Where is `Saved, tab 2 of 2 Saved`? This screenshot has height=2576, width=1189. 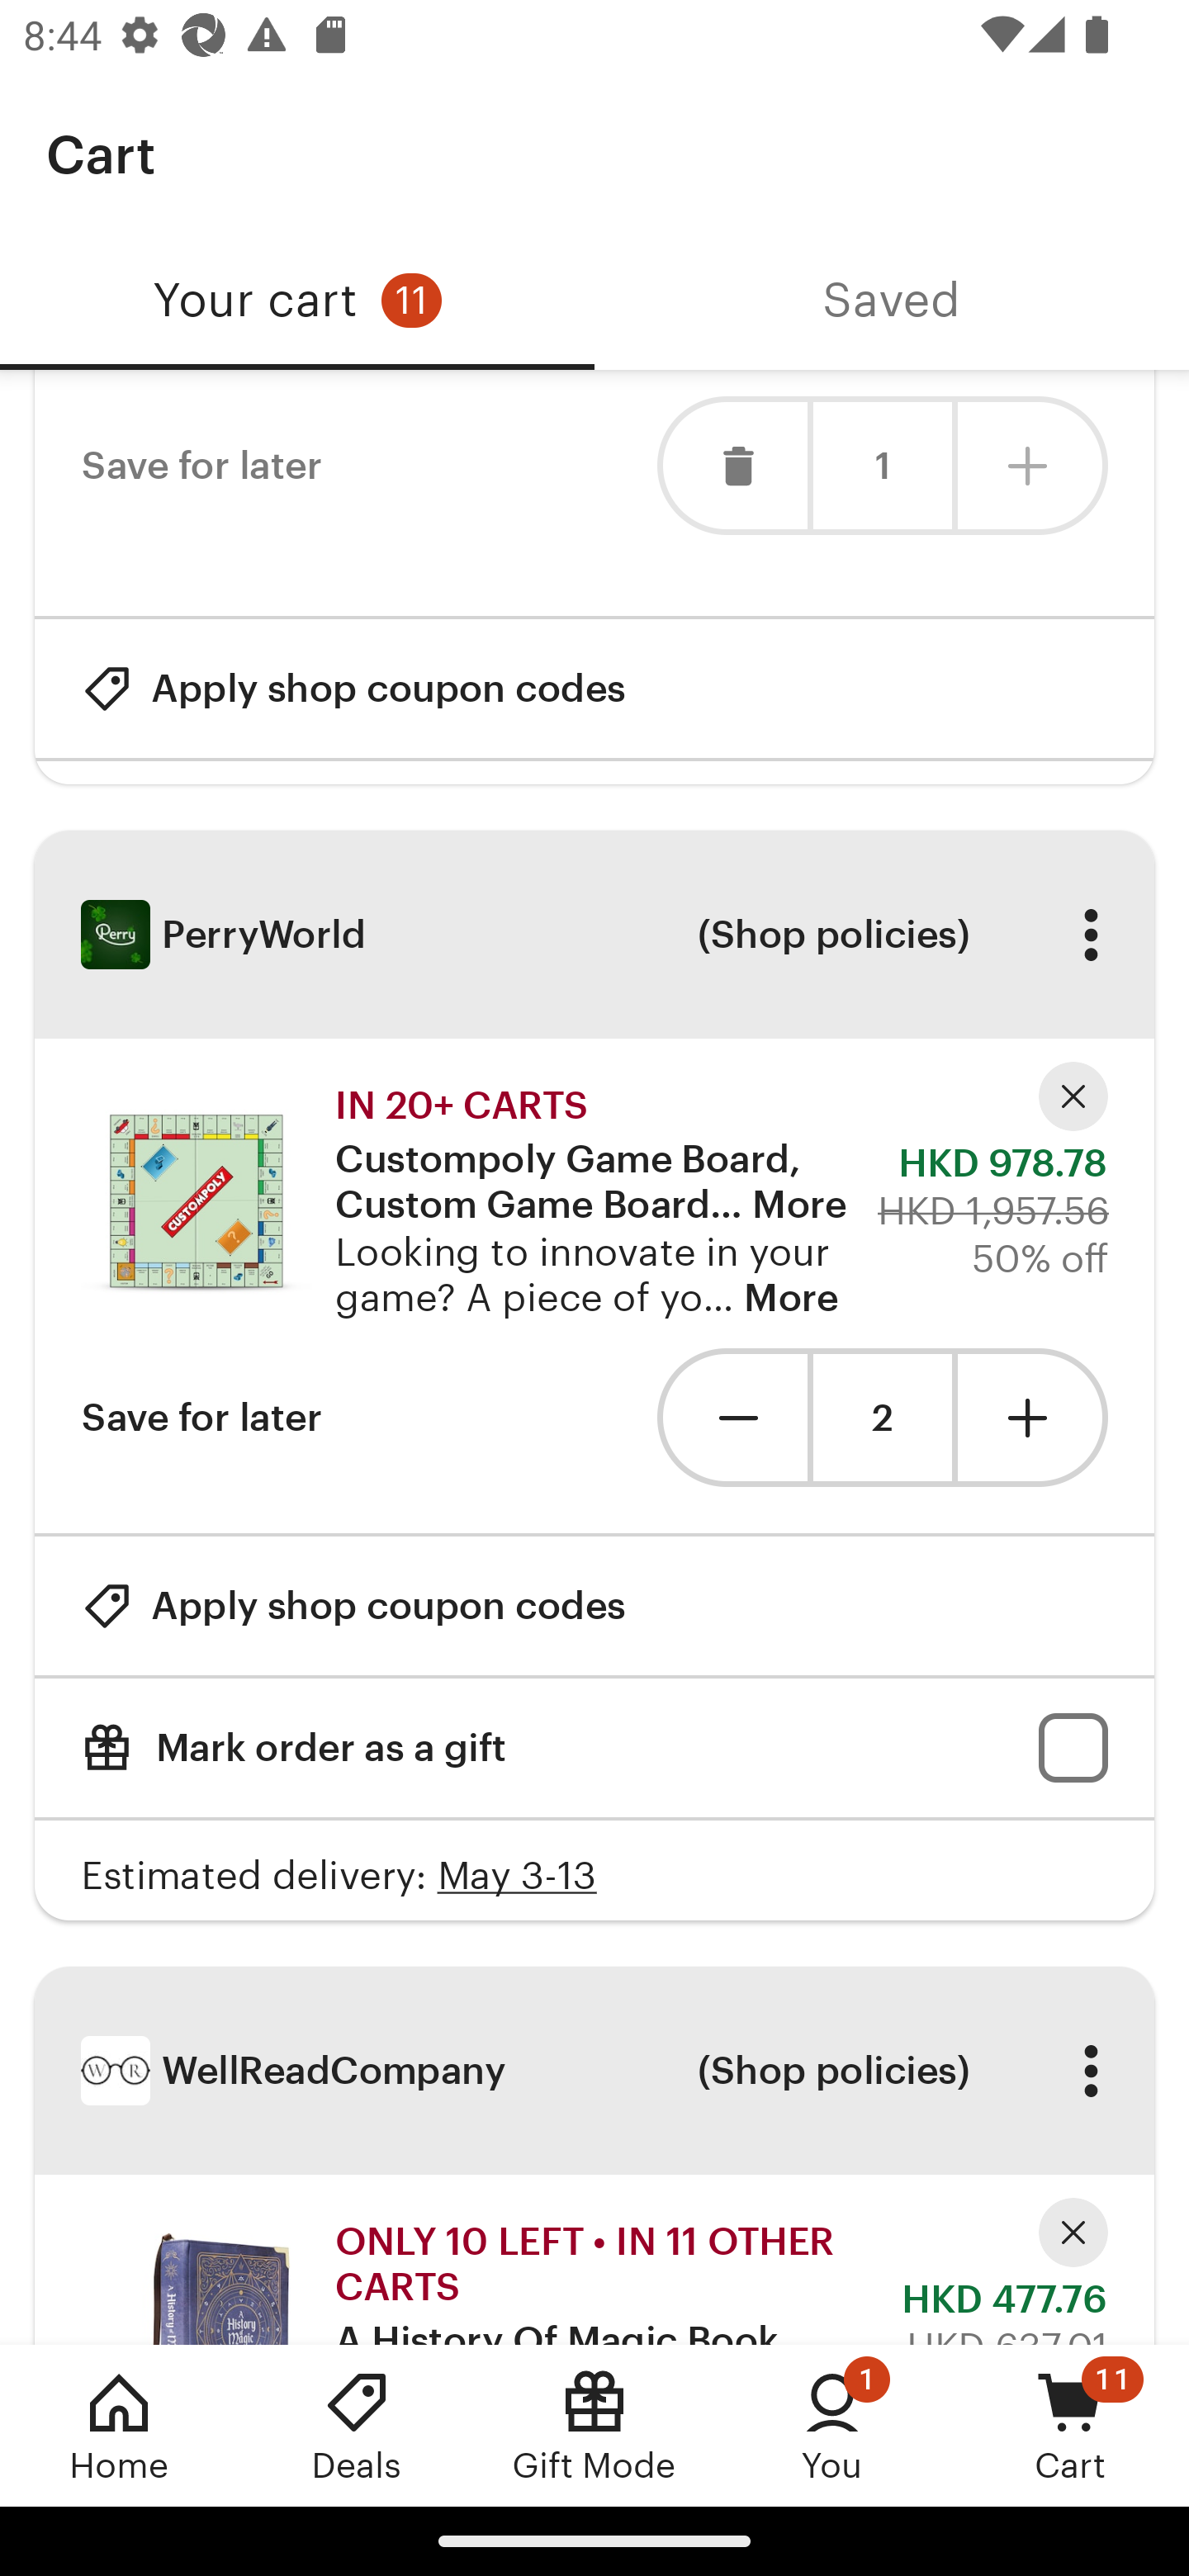 Saved, tab 2 of 2 Saved is located at coordinates (892, 301).